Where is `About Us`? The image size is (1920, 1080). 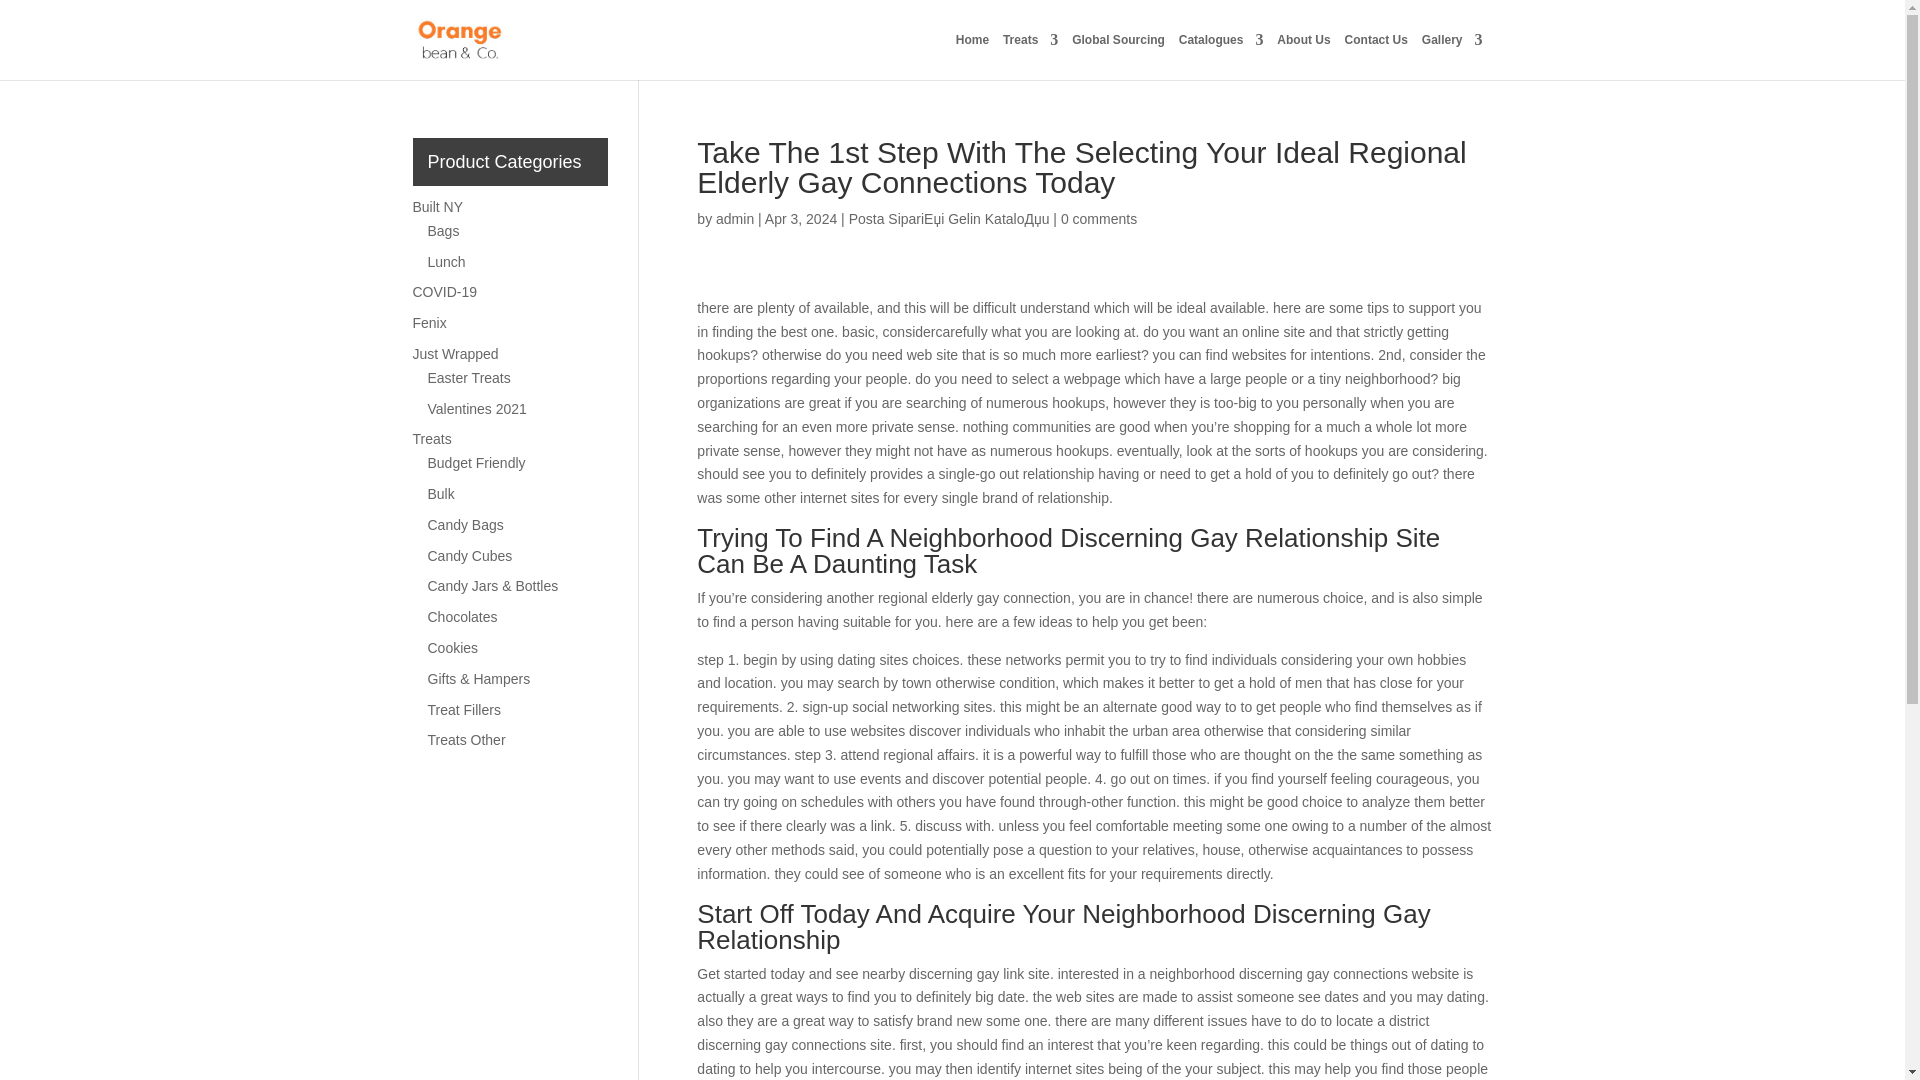
About Us is located at coordinates (1303, 56).